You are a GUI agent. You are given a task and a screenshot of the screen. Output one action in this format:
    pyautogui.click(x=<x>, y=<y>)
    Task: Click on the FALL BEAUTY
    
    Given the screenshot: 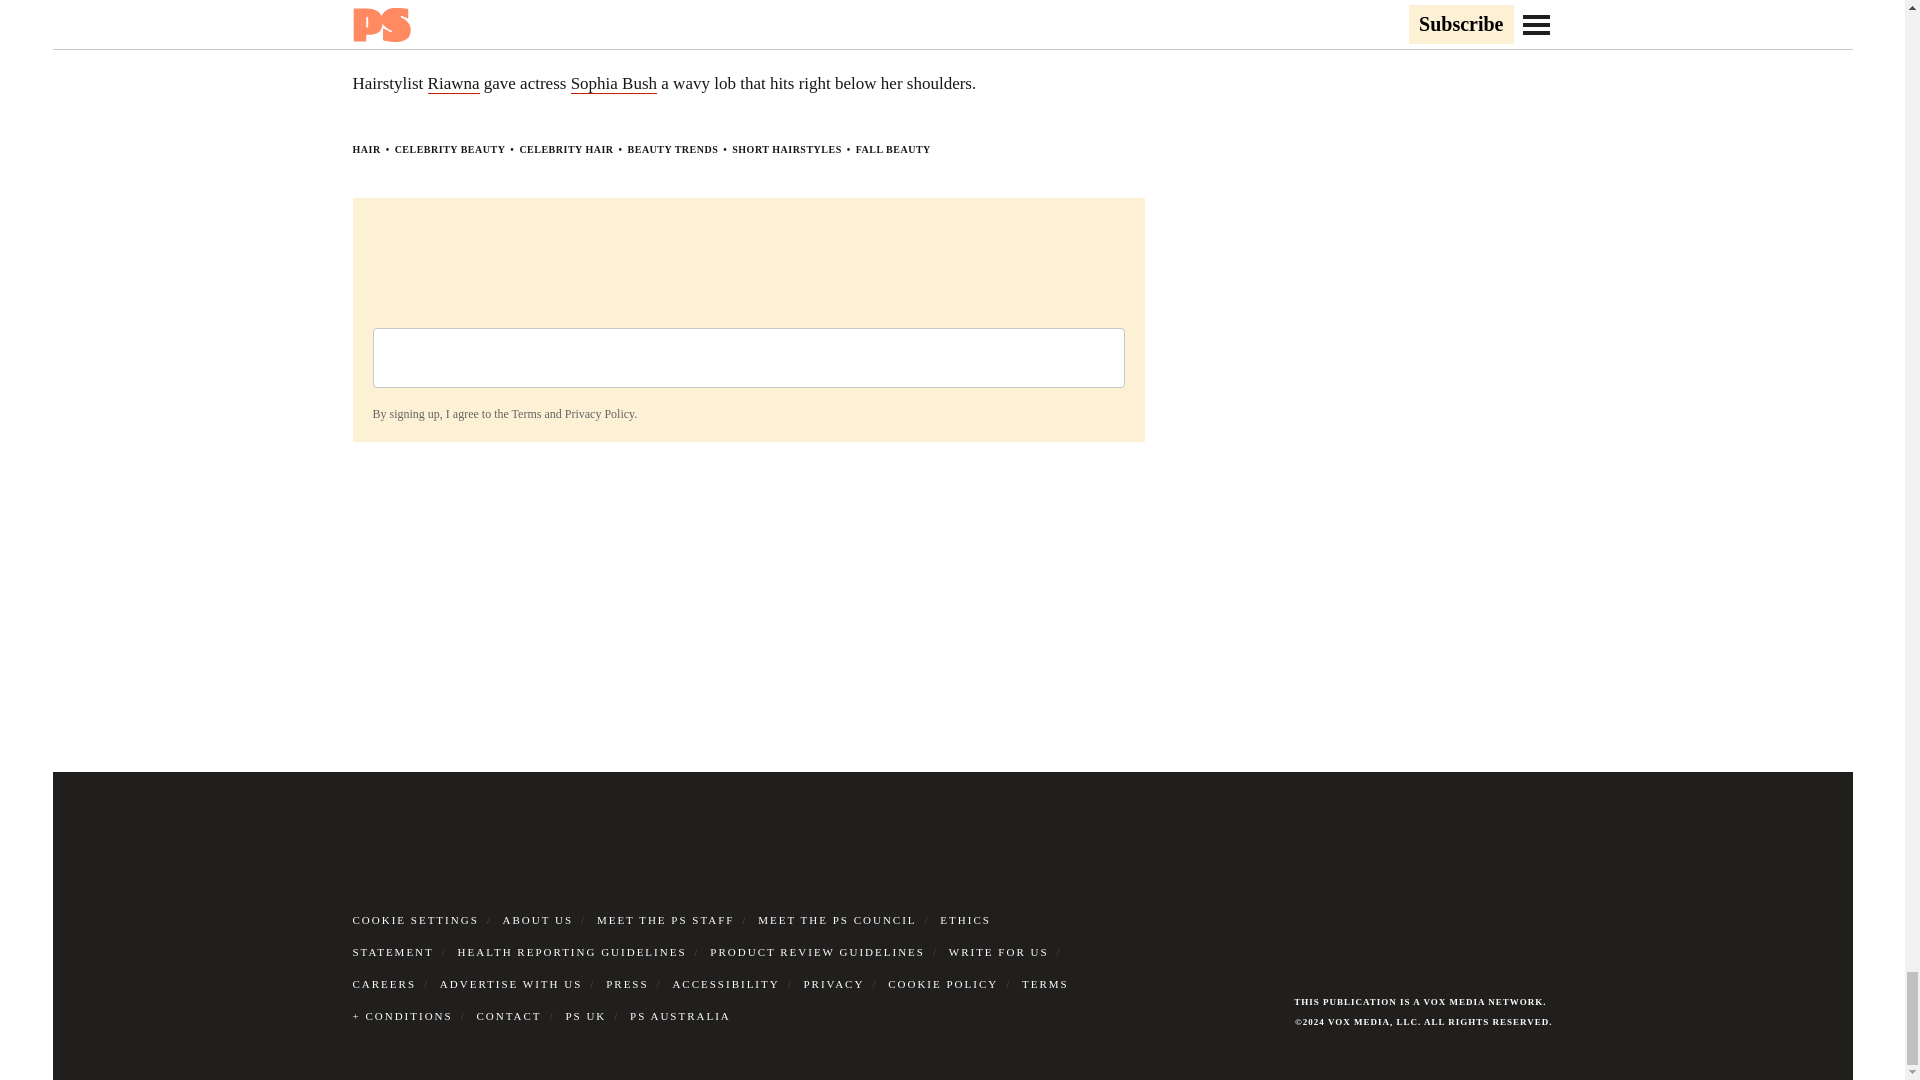 What is the action you would take?
    pyautogui.click(x=894, y=149)
    